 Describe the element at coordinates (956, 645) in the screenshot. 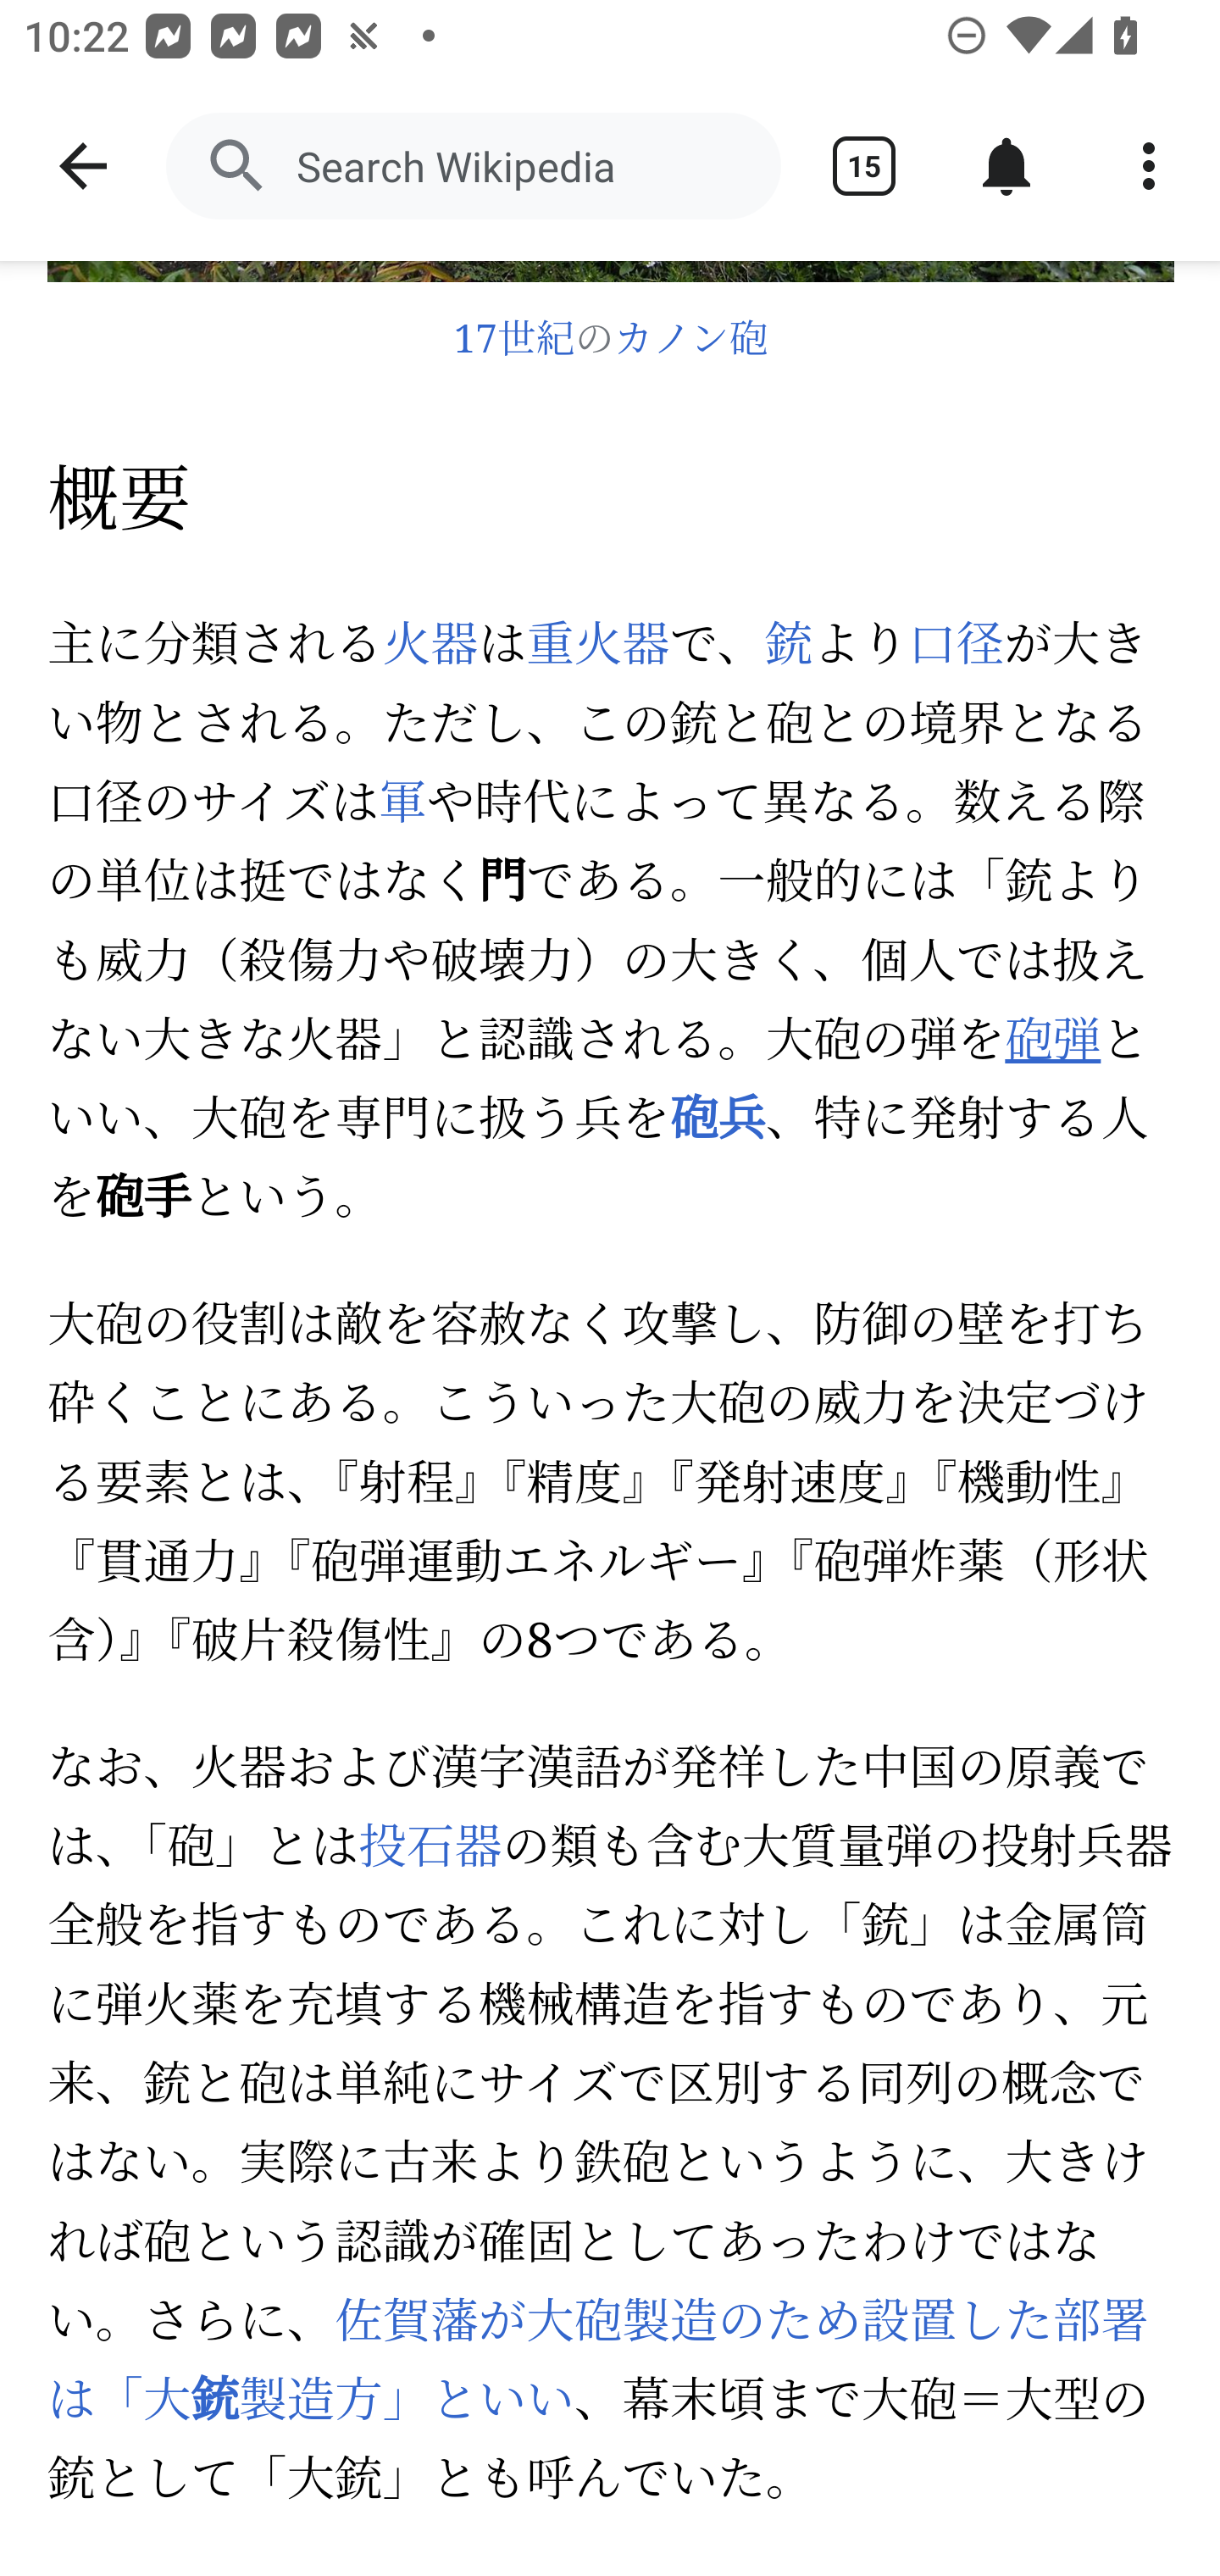

I see `口径` at that location.